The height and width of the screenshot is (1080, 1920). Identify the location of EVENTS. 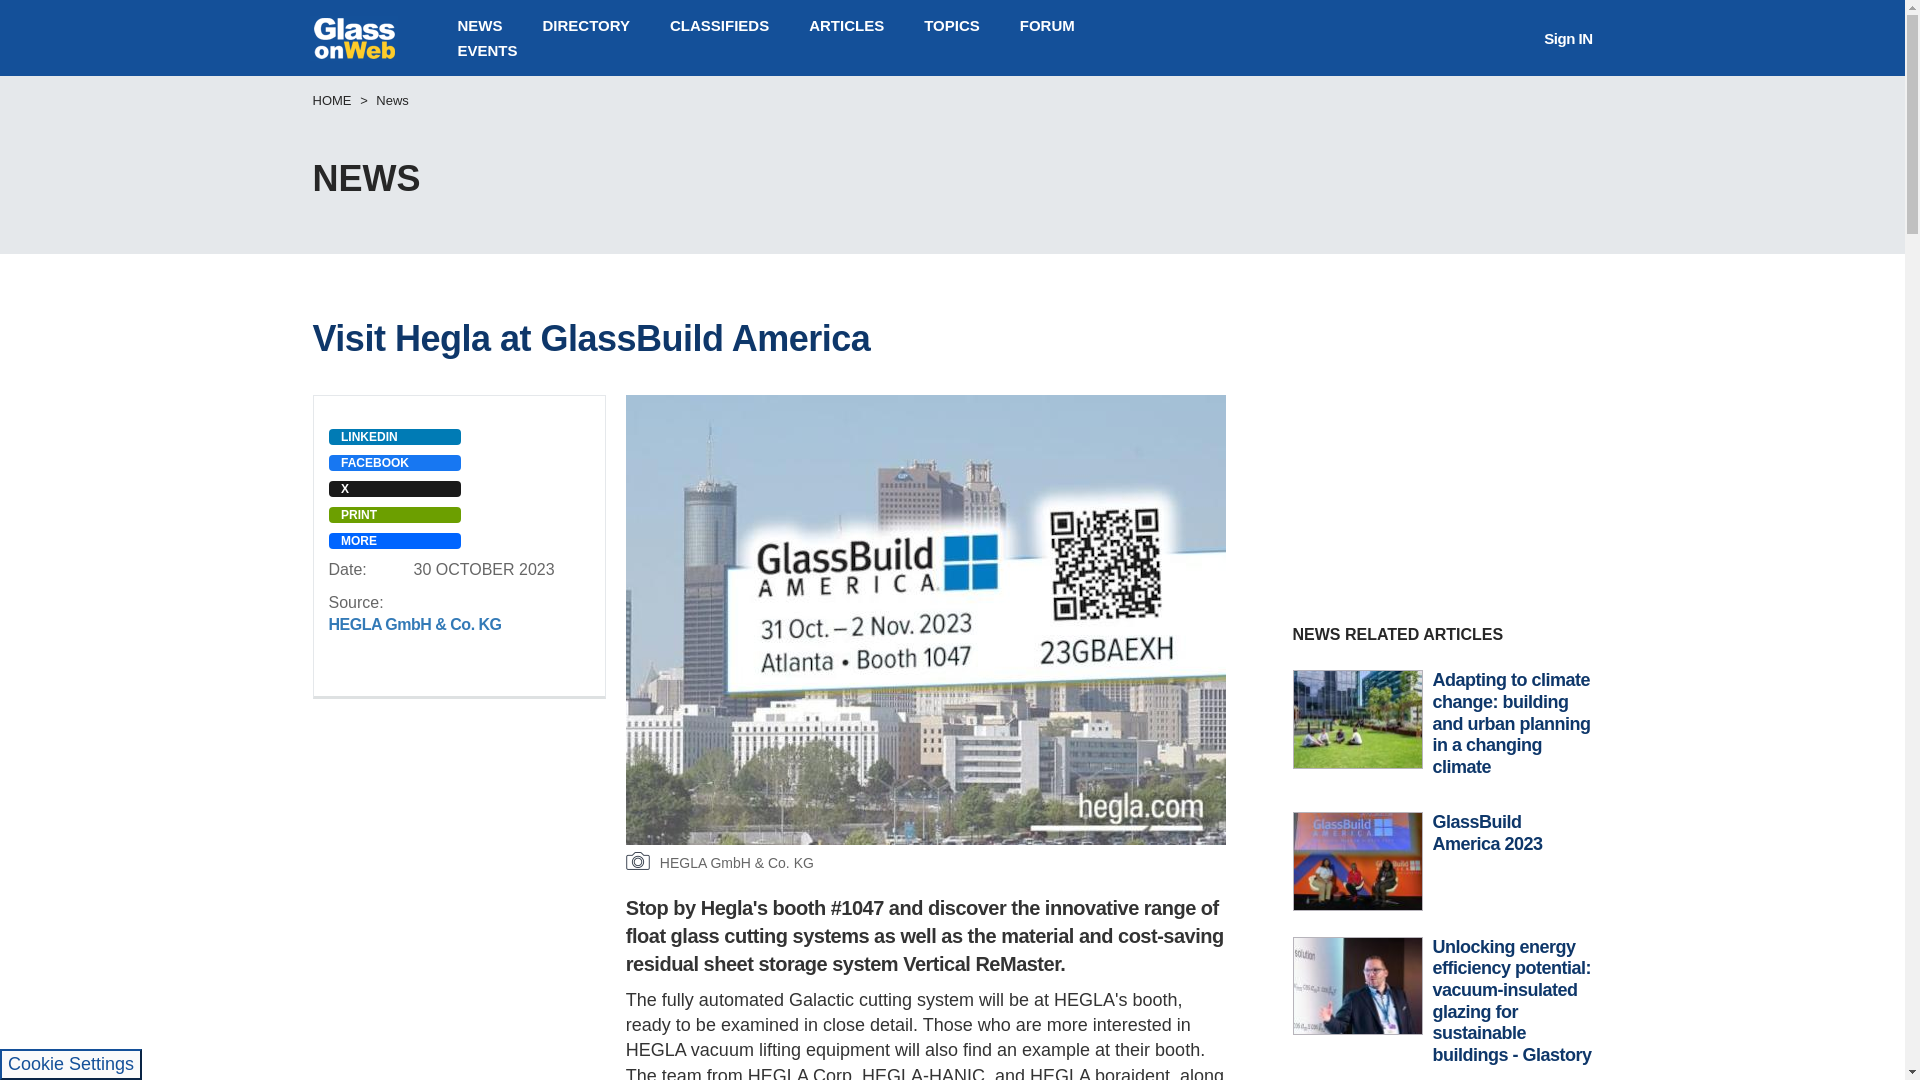
(487, 50).